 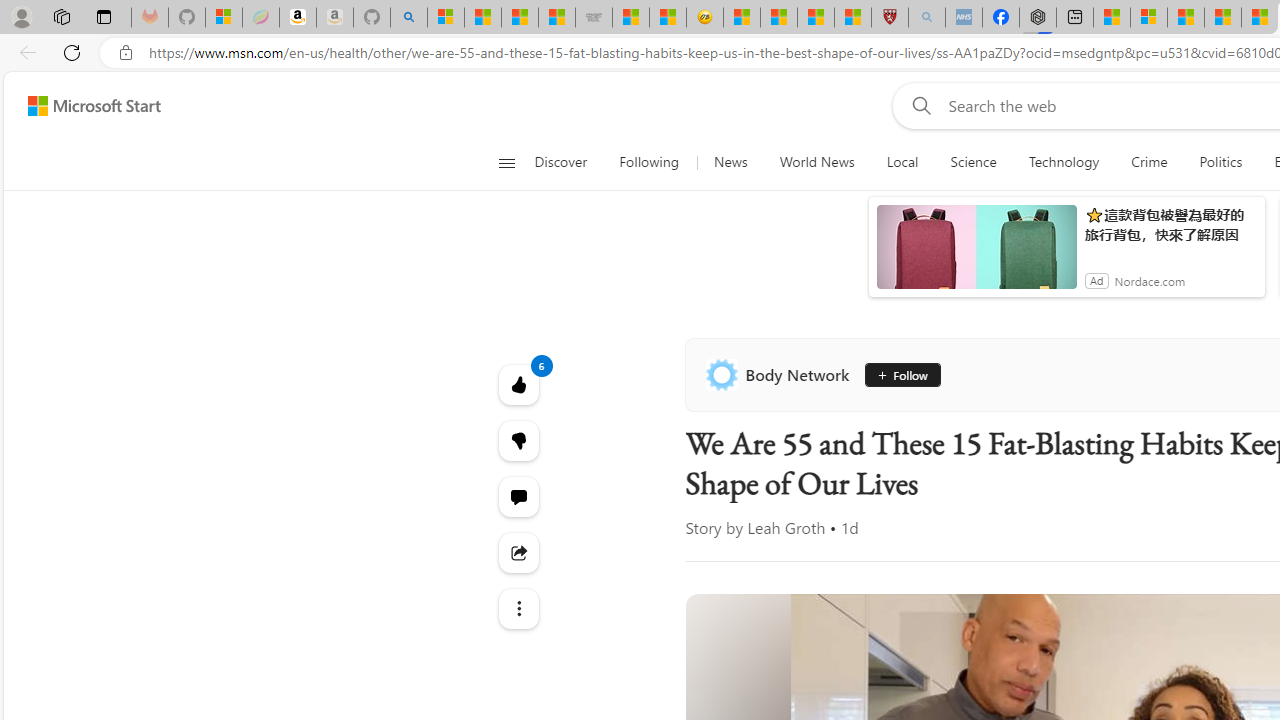 What do you see at coordinates (781, 374) in the screenshot?
I see `Body Network` at bounding box center [781, 374].